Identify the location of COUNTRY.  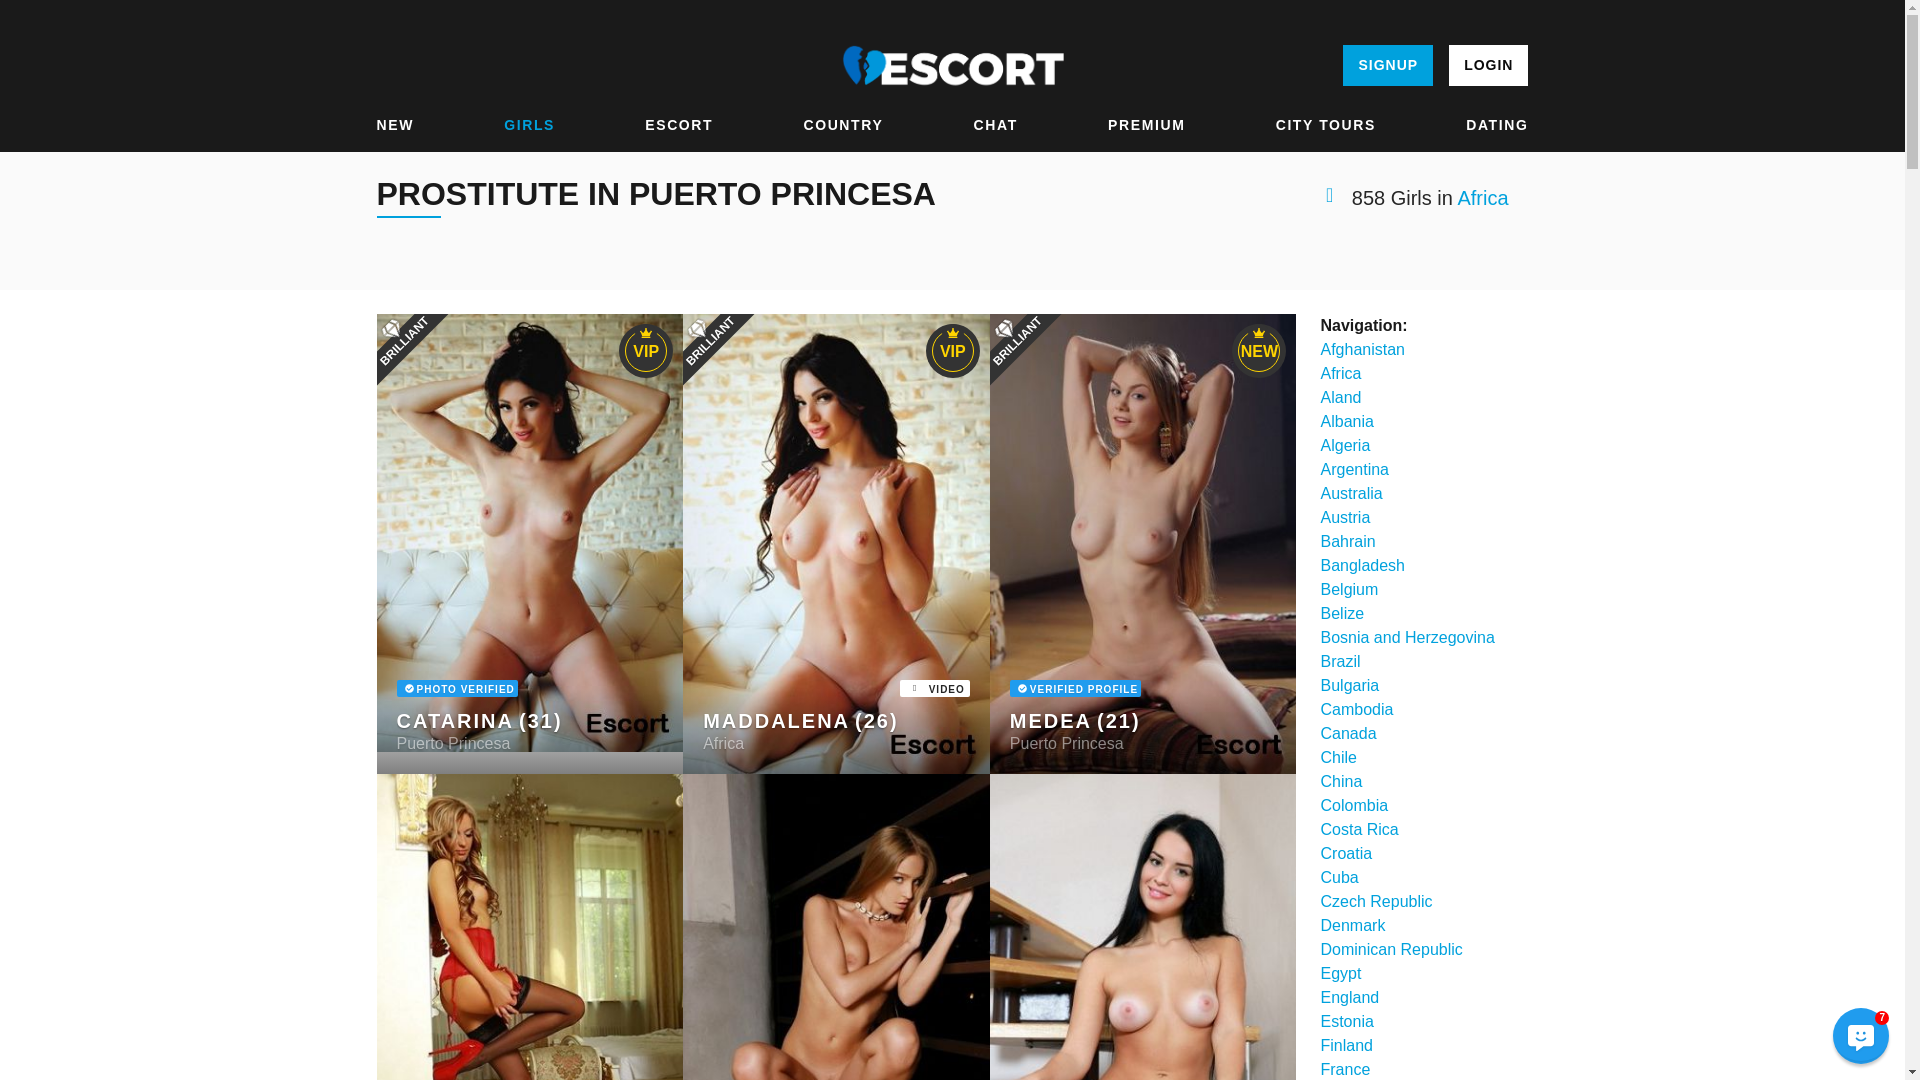
(842, 125).